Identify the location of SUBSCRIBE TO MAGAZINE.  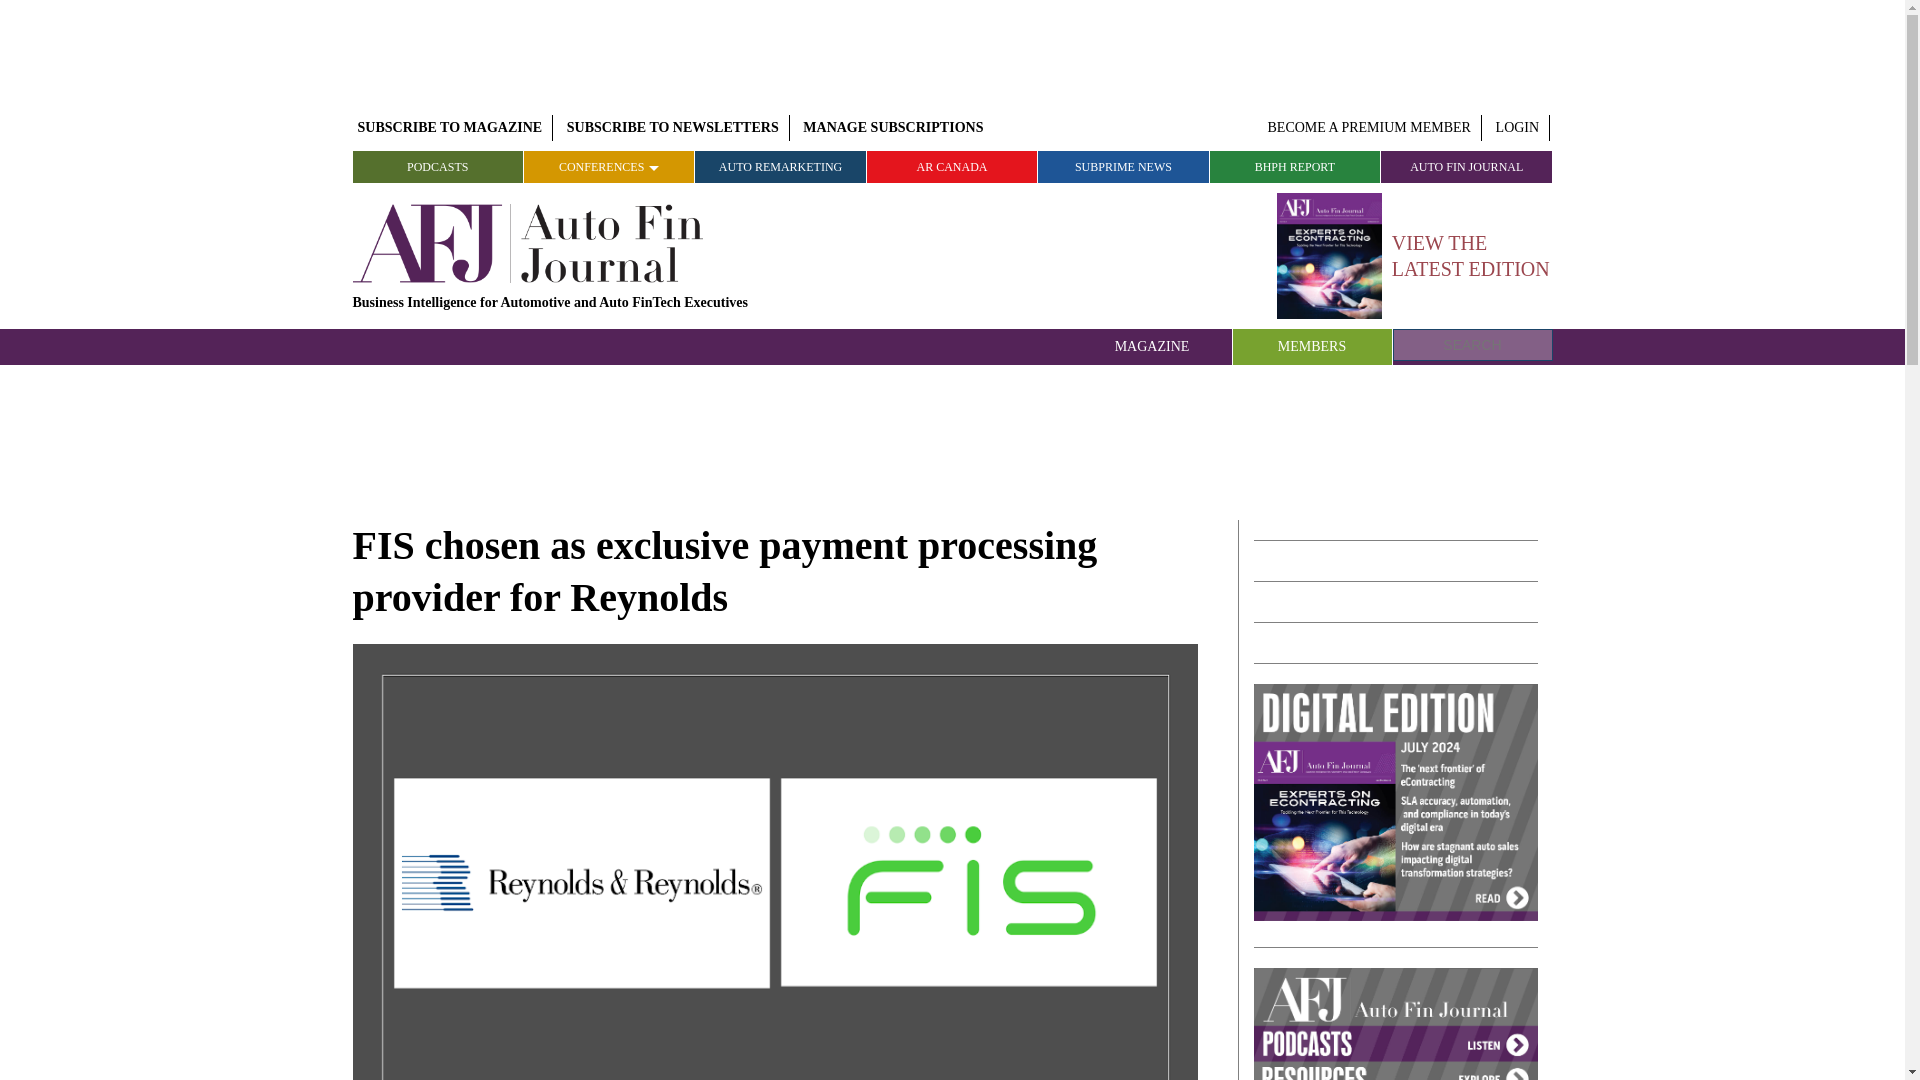
(449, 128).